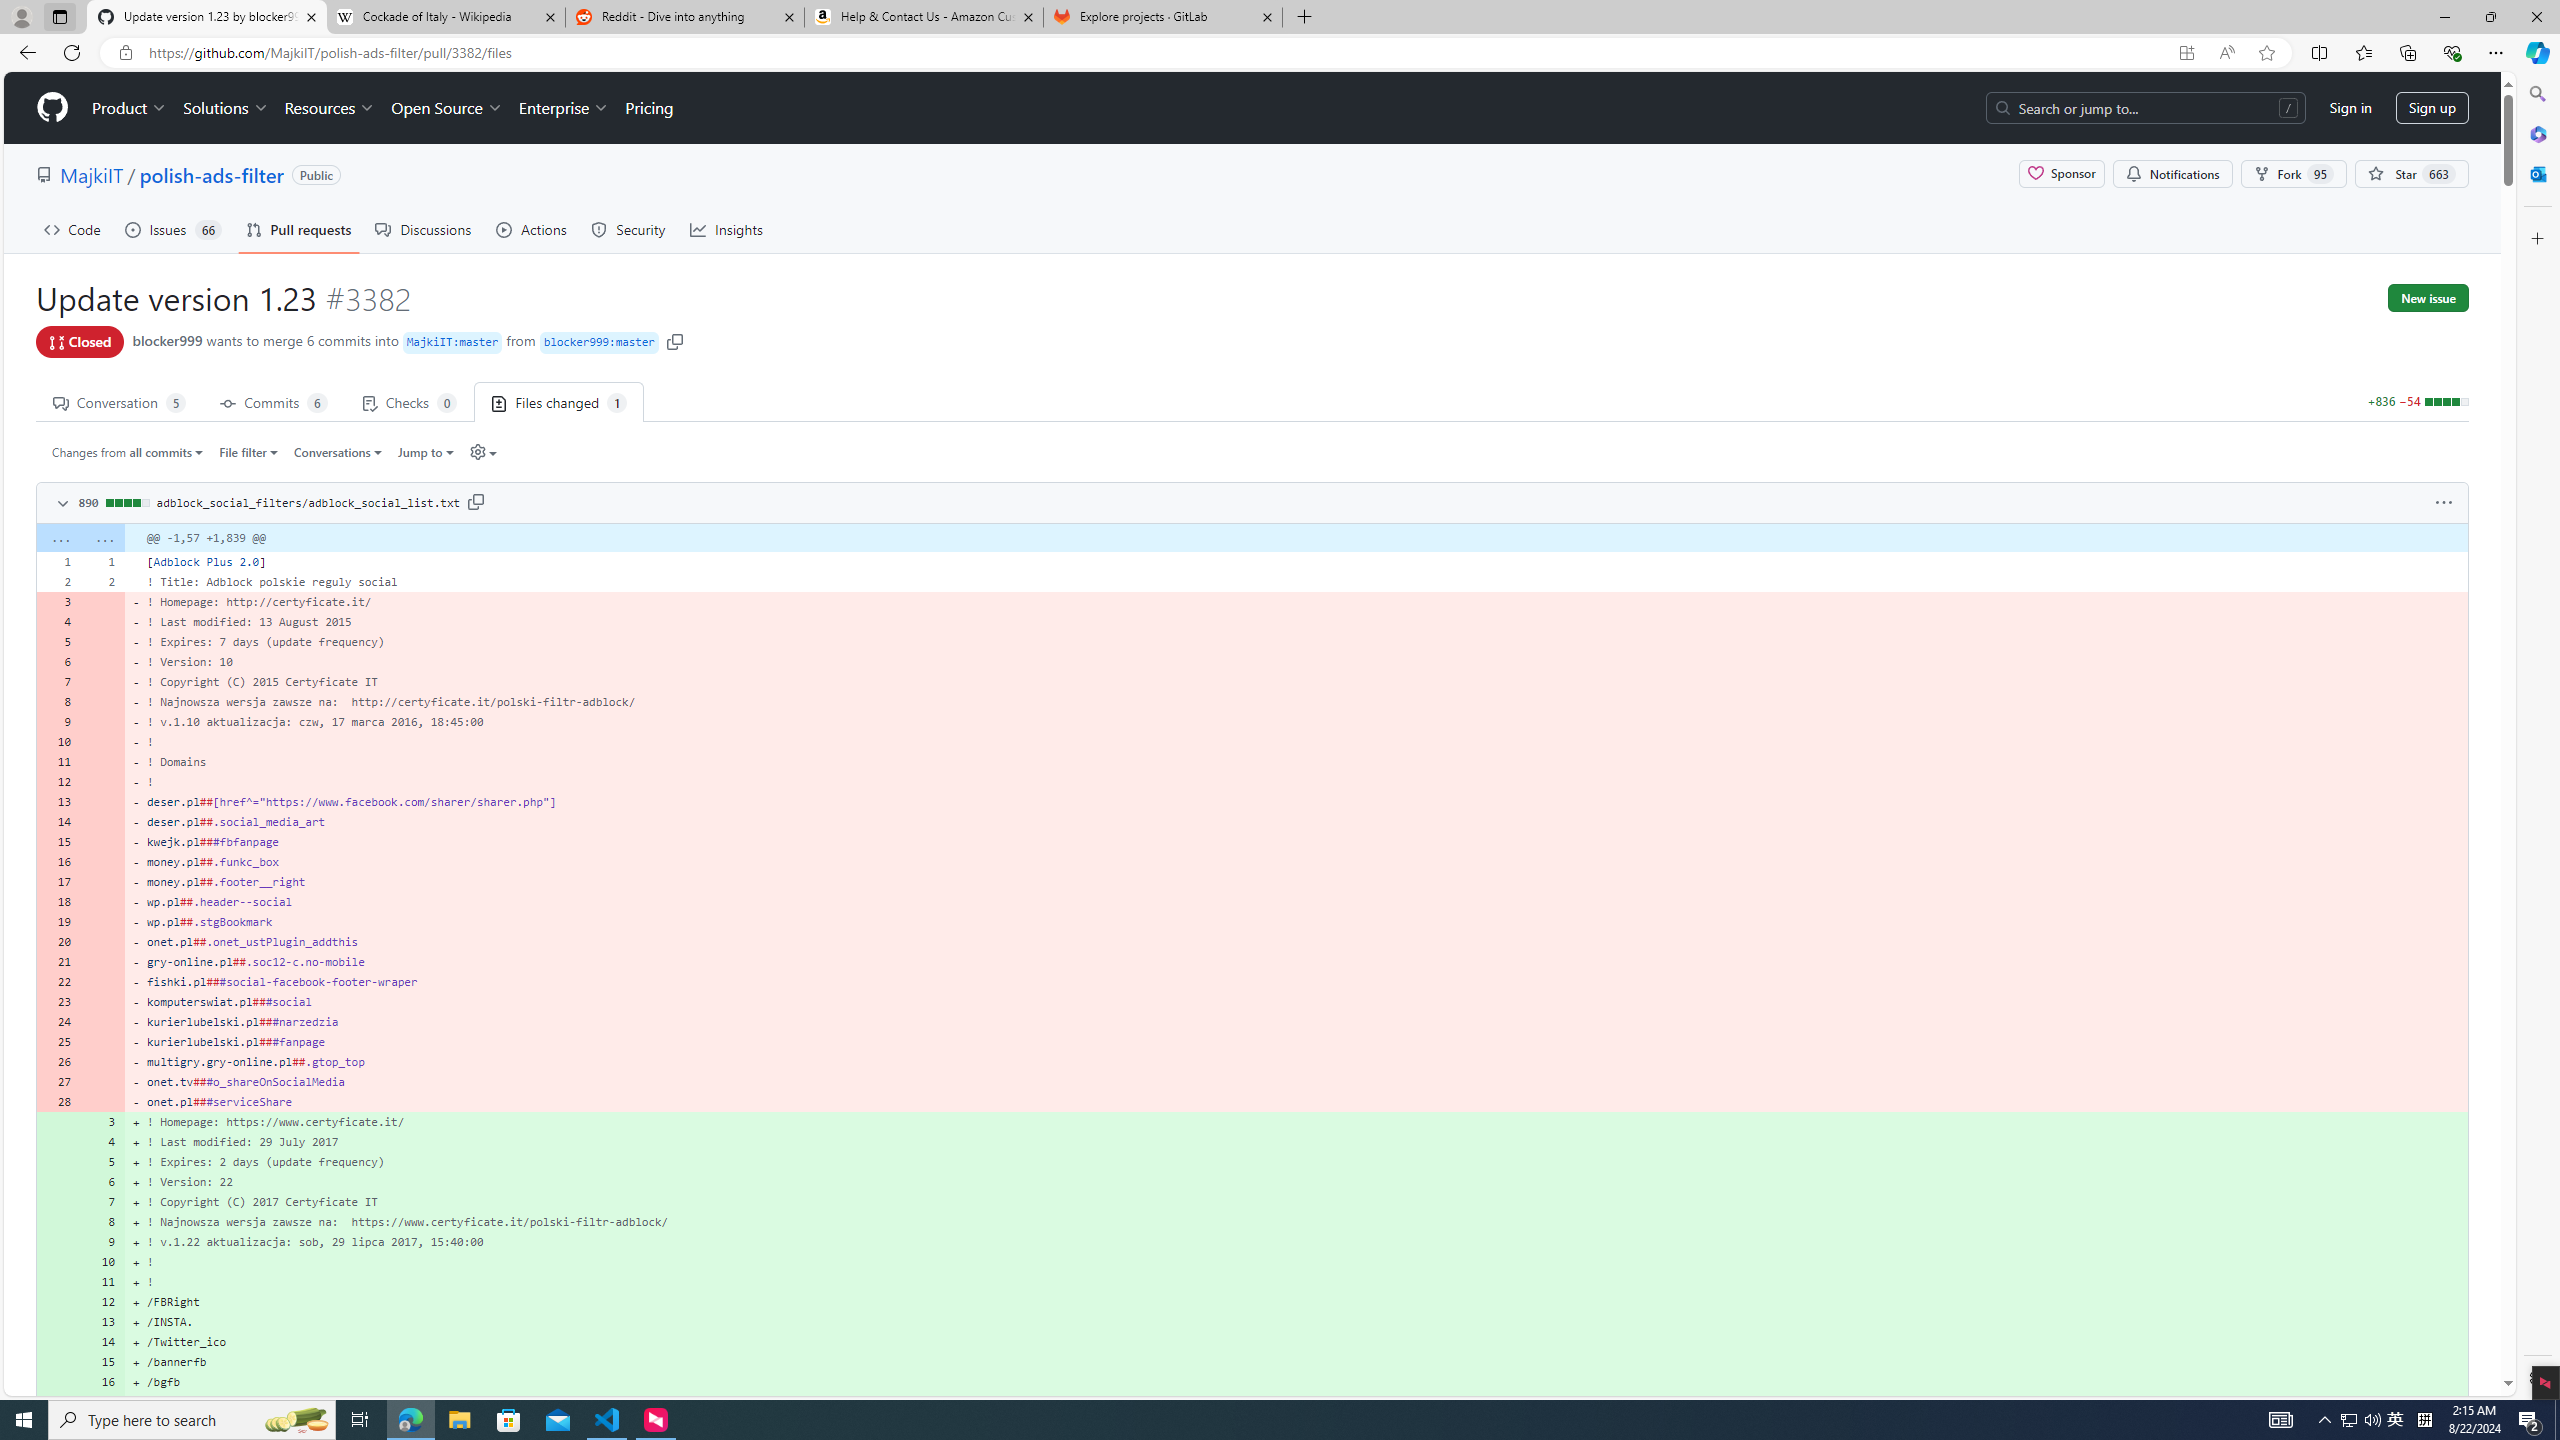 This screenshot has height=1440, width=2560. What do you see at coordinates (103, 1402) in the screenshot?
I see `17` at bounding box center [103, 1402].